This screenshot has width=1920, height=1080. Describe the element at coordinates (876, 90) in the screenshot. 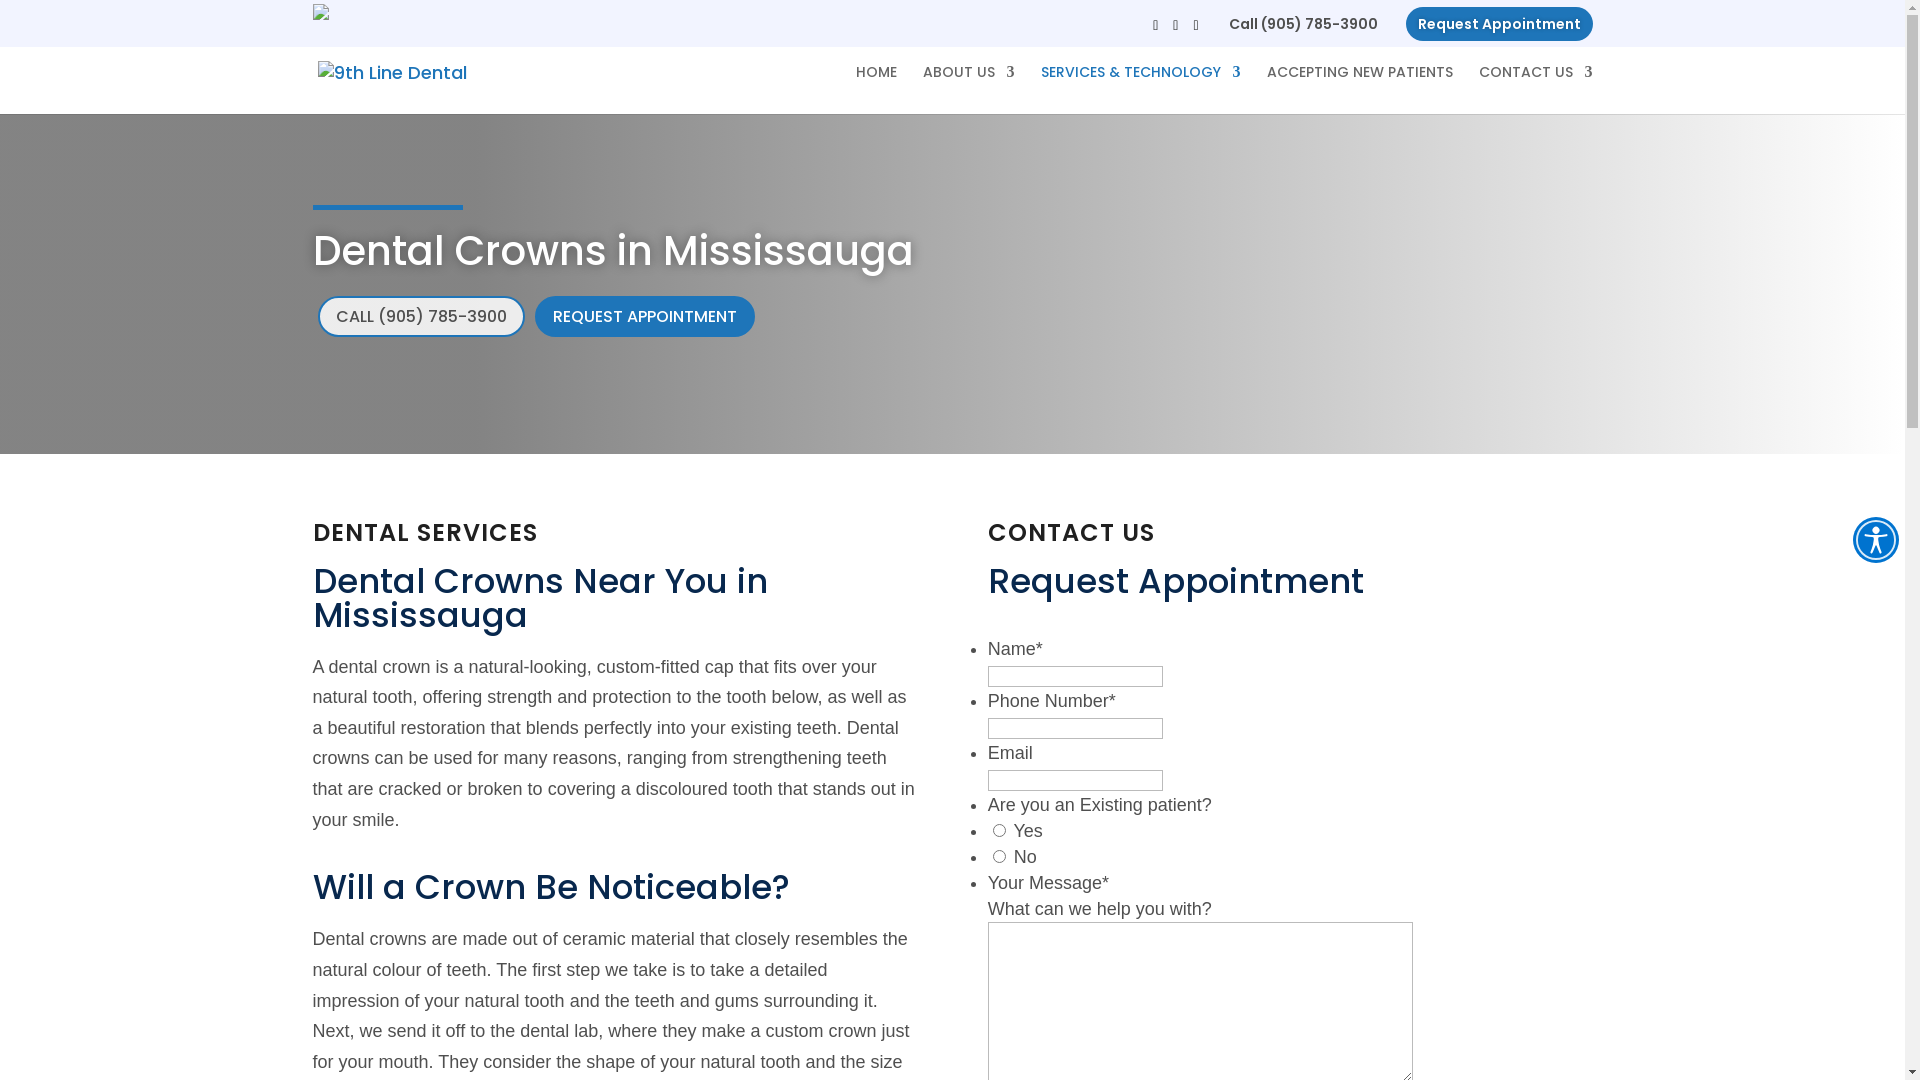

I see `HOME` at that location.